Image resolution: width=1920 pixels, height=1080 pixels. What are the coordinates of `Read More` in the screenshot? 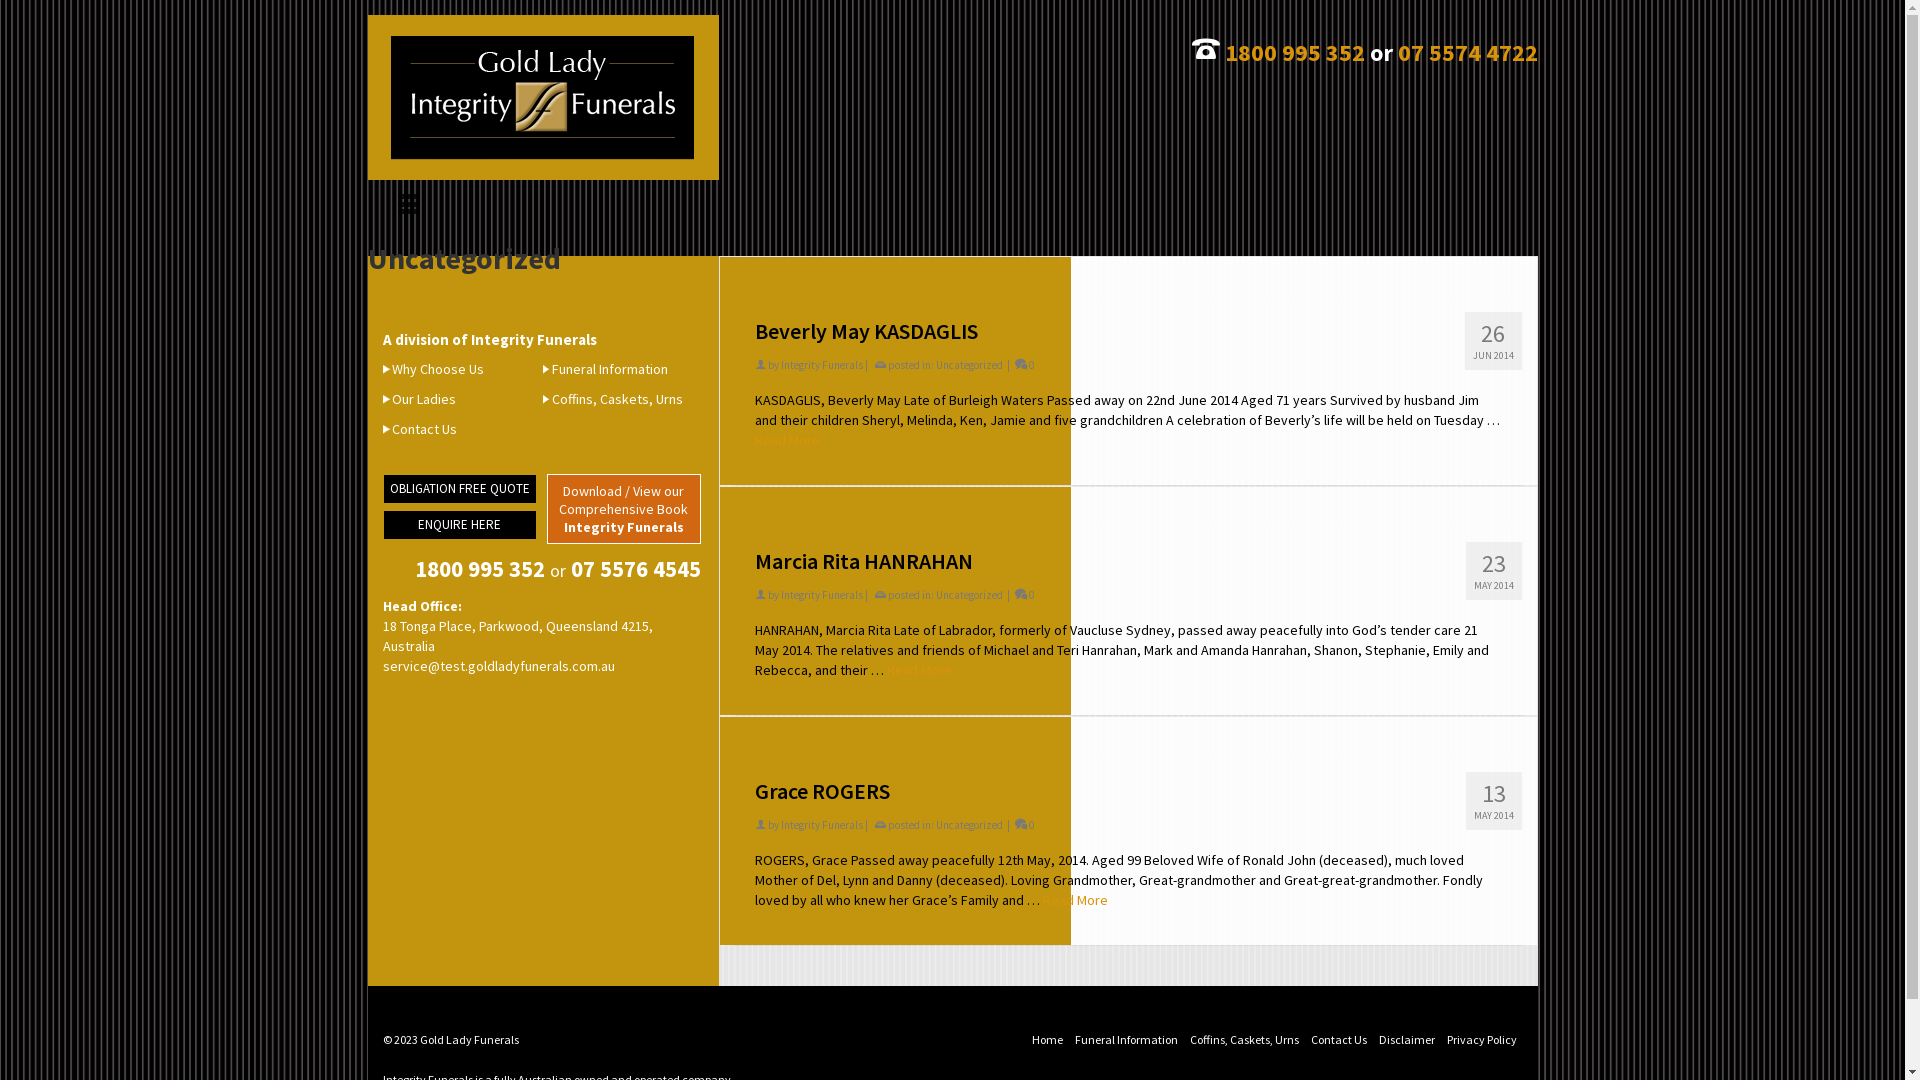 It's located at (786, 440).